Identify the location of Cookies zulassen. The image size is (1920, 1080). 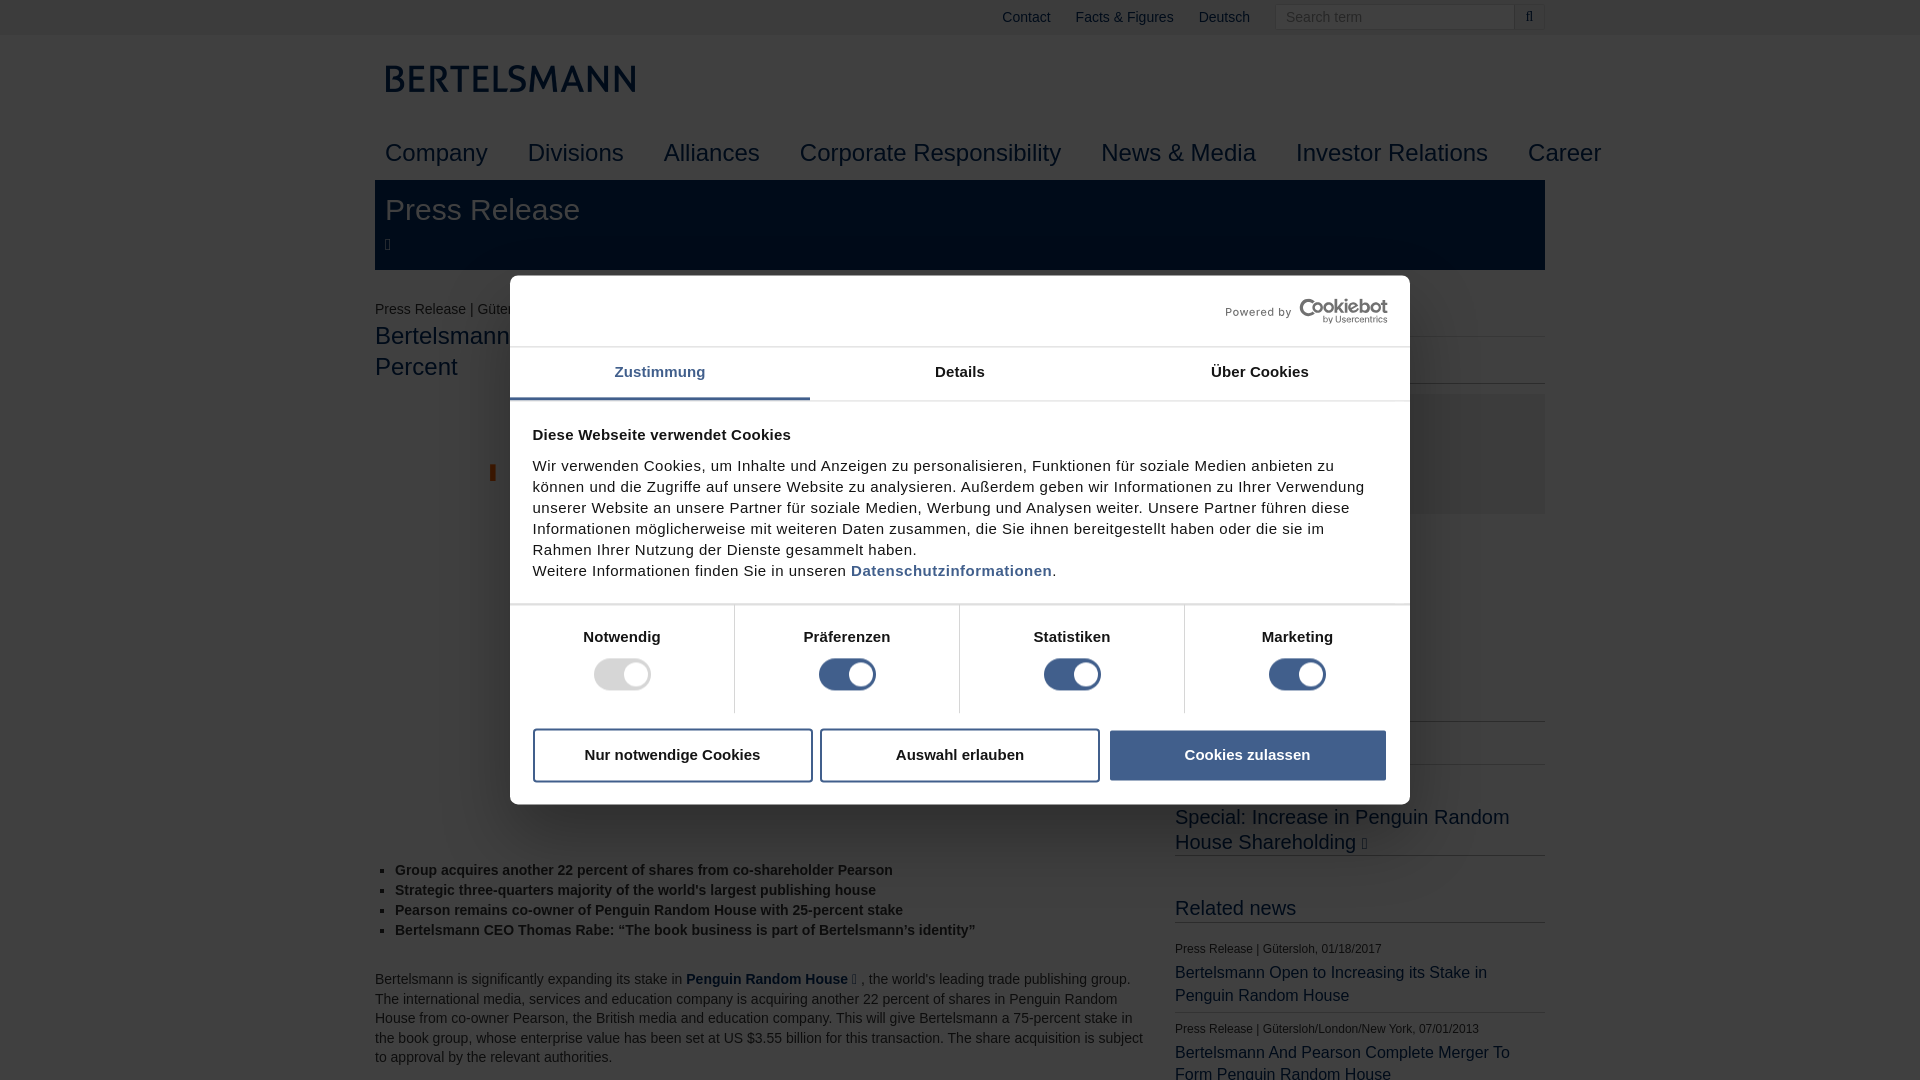
(1248, 754).